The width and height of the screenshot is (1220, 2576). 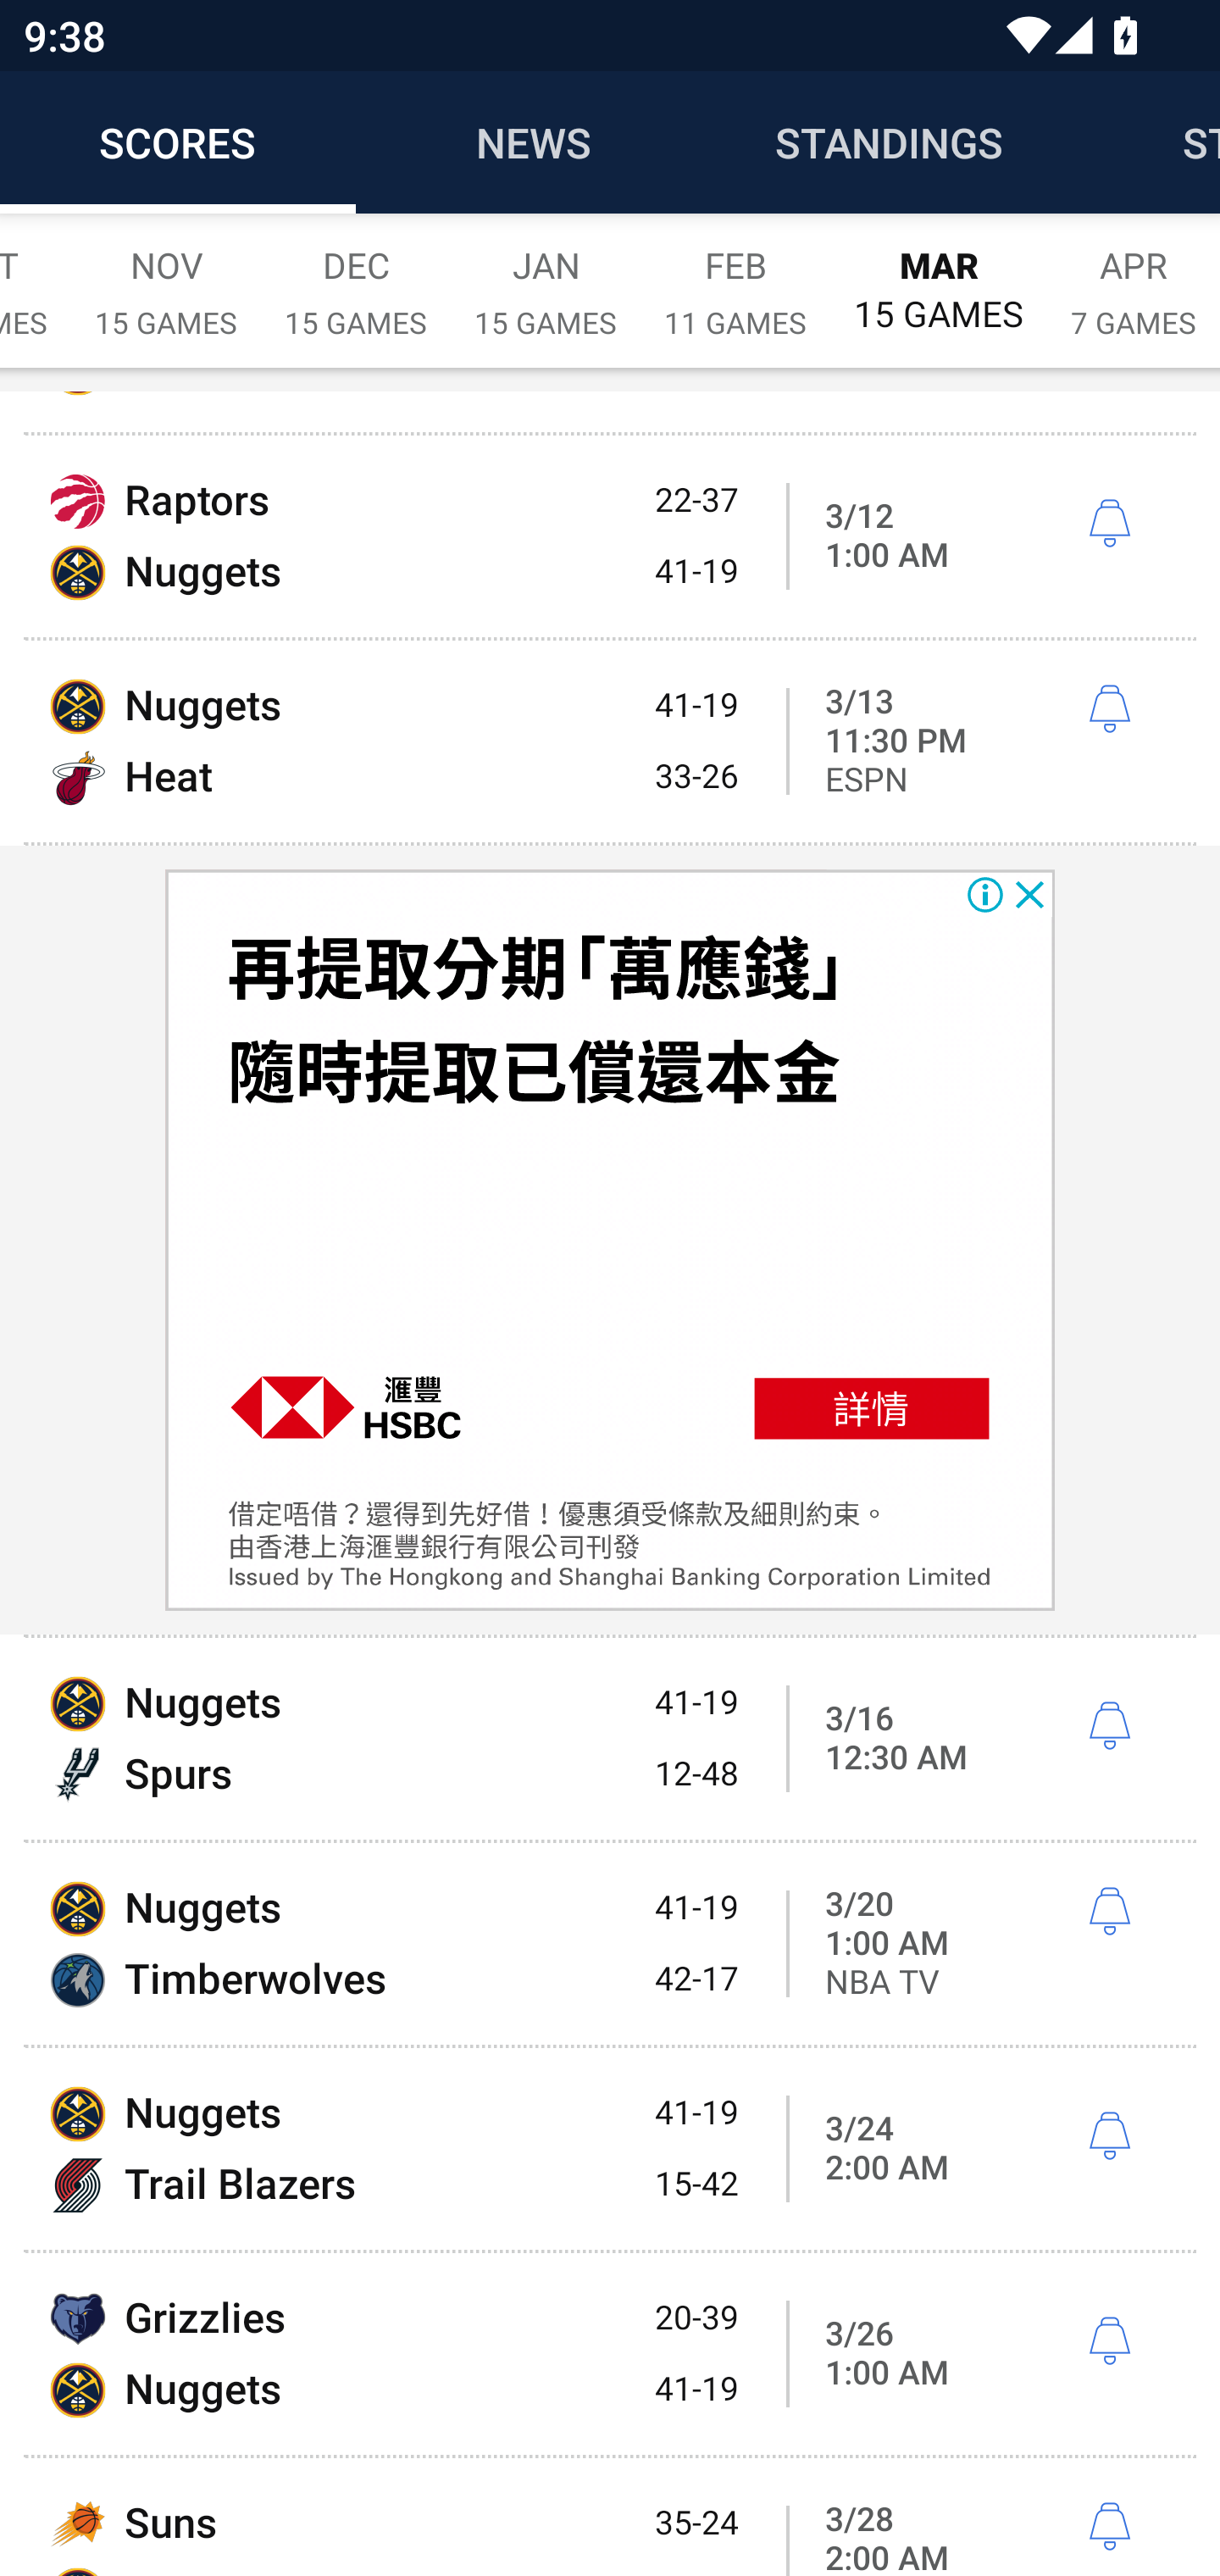 What do you see at coordinates (939, 275) in the screenshot?
I see `MAR 15 GAMES` at bounding box center [939, 275].